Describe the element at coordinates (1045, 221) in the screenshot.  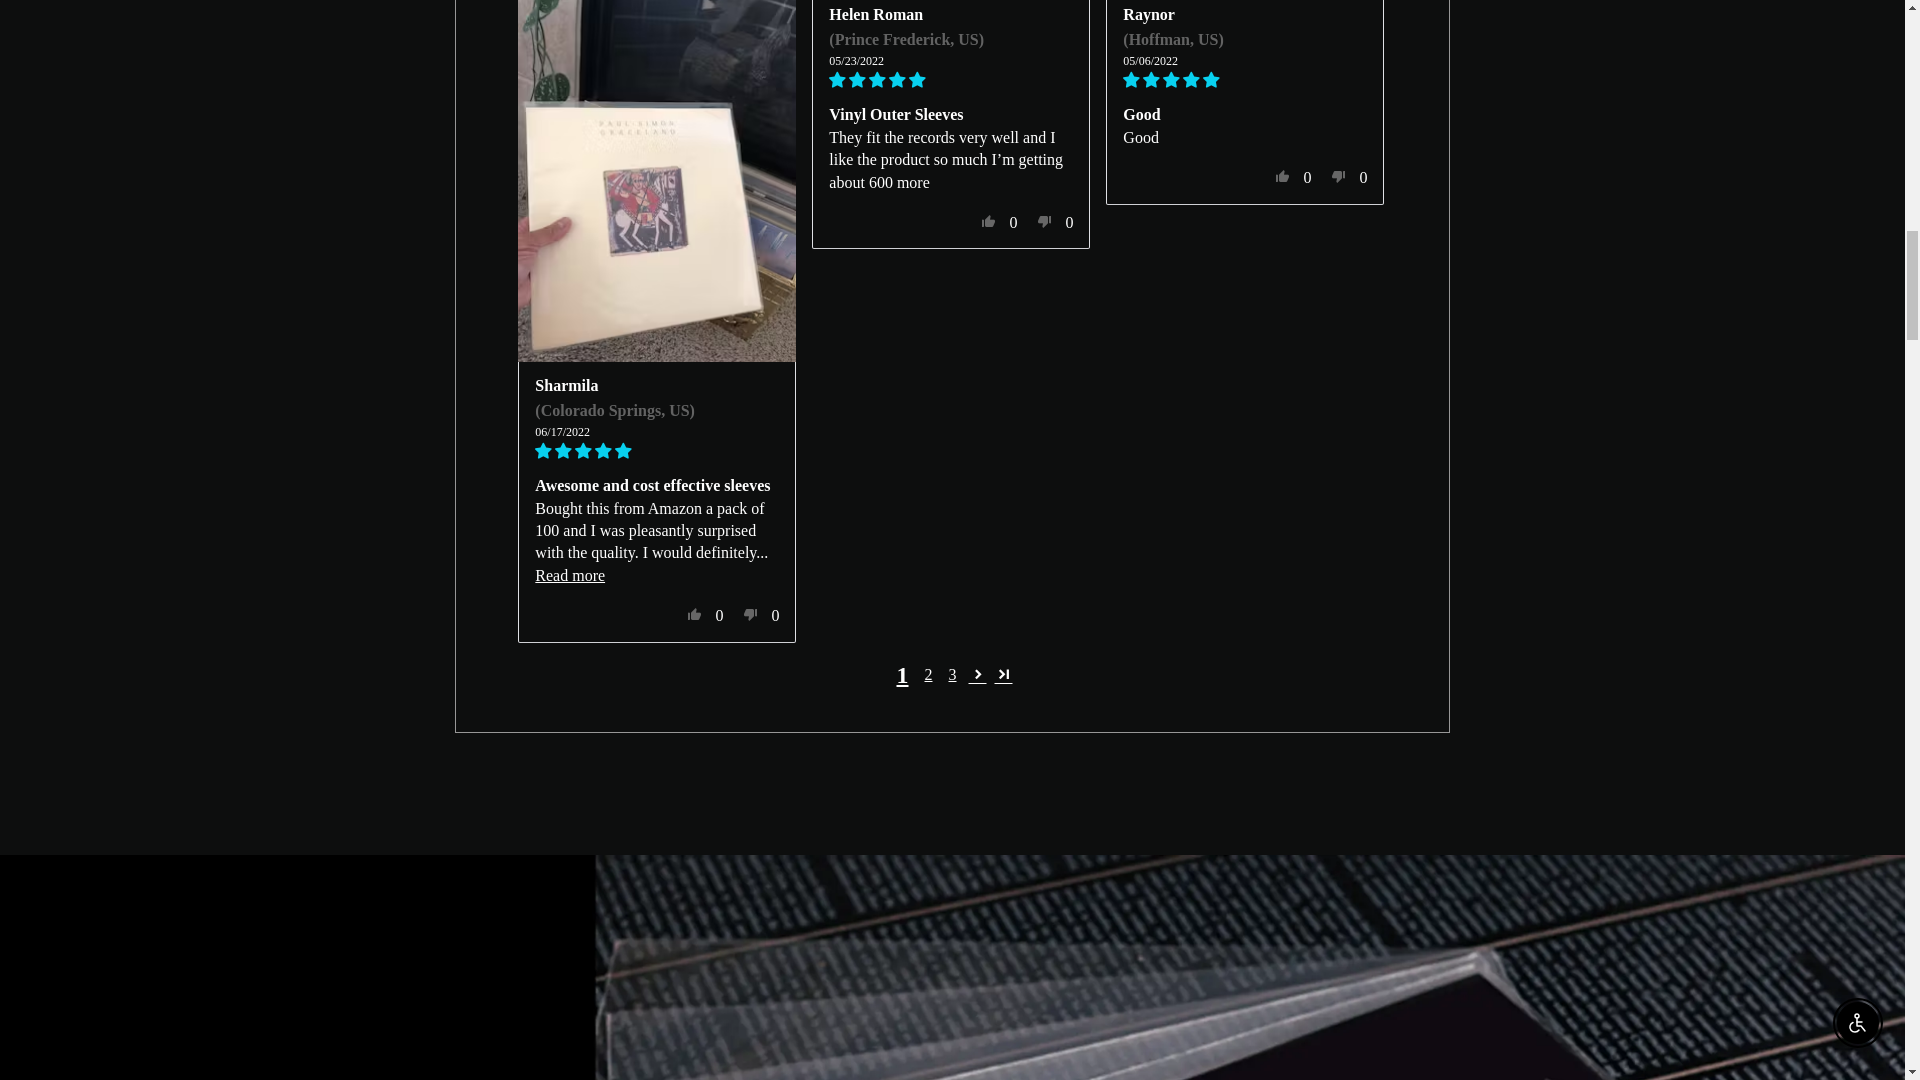
I see `down` at that location.